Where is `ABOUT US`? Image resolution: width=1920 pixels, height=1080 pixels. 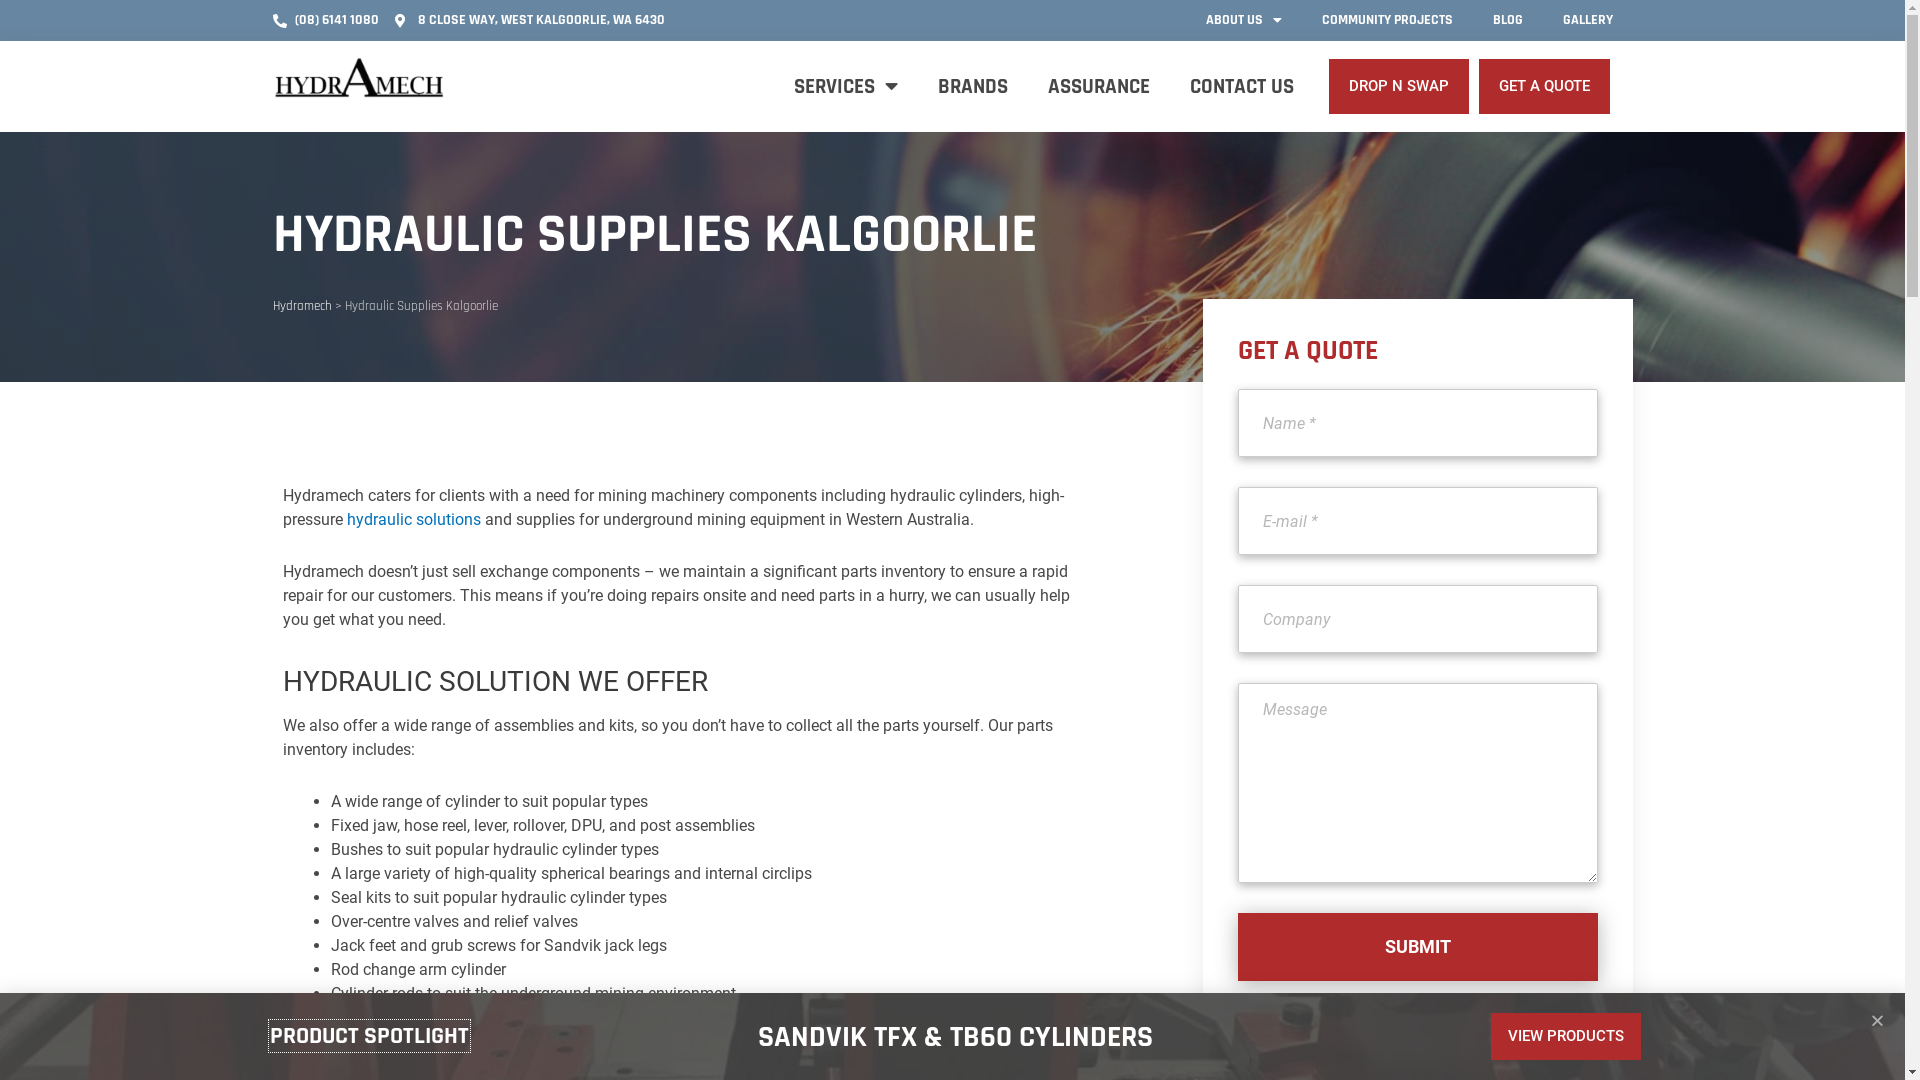 ABOUT US is located at coordinates (1244, 20).